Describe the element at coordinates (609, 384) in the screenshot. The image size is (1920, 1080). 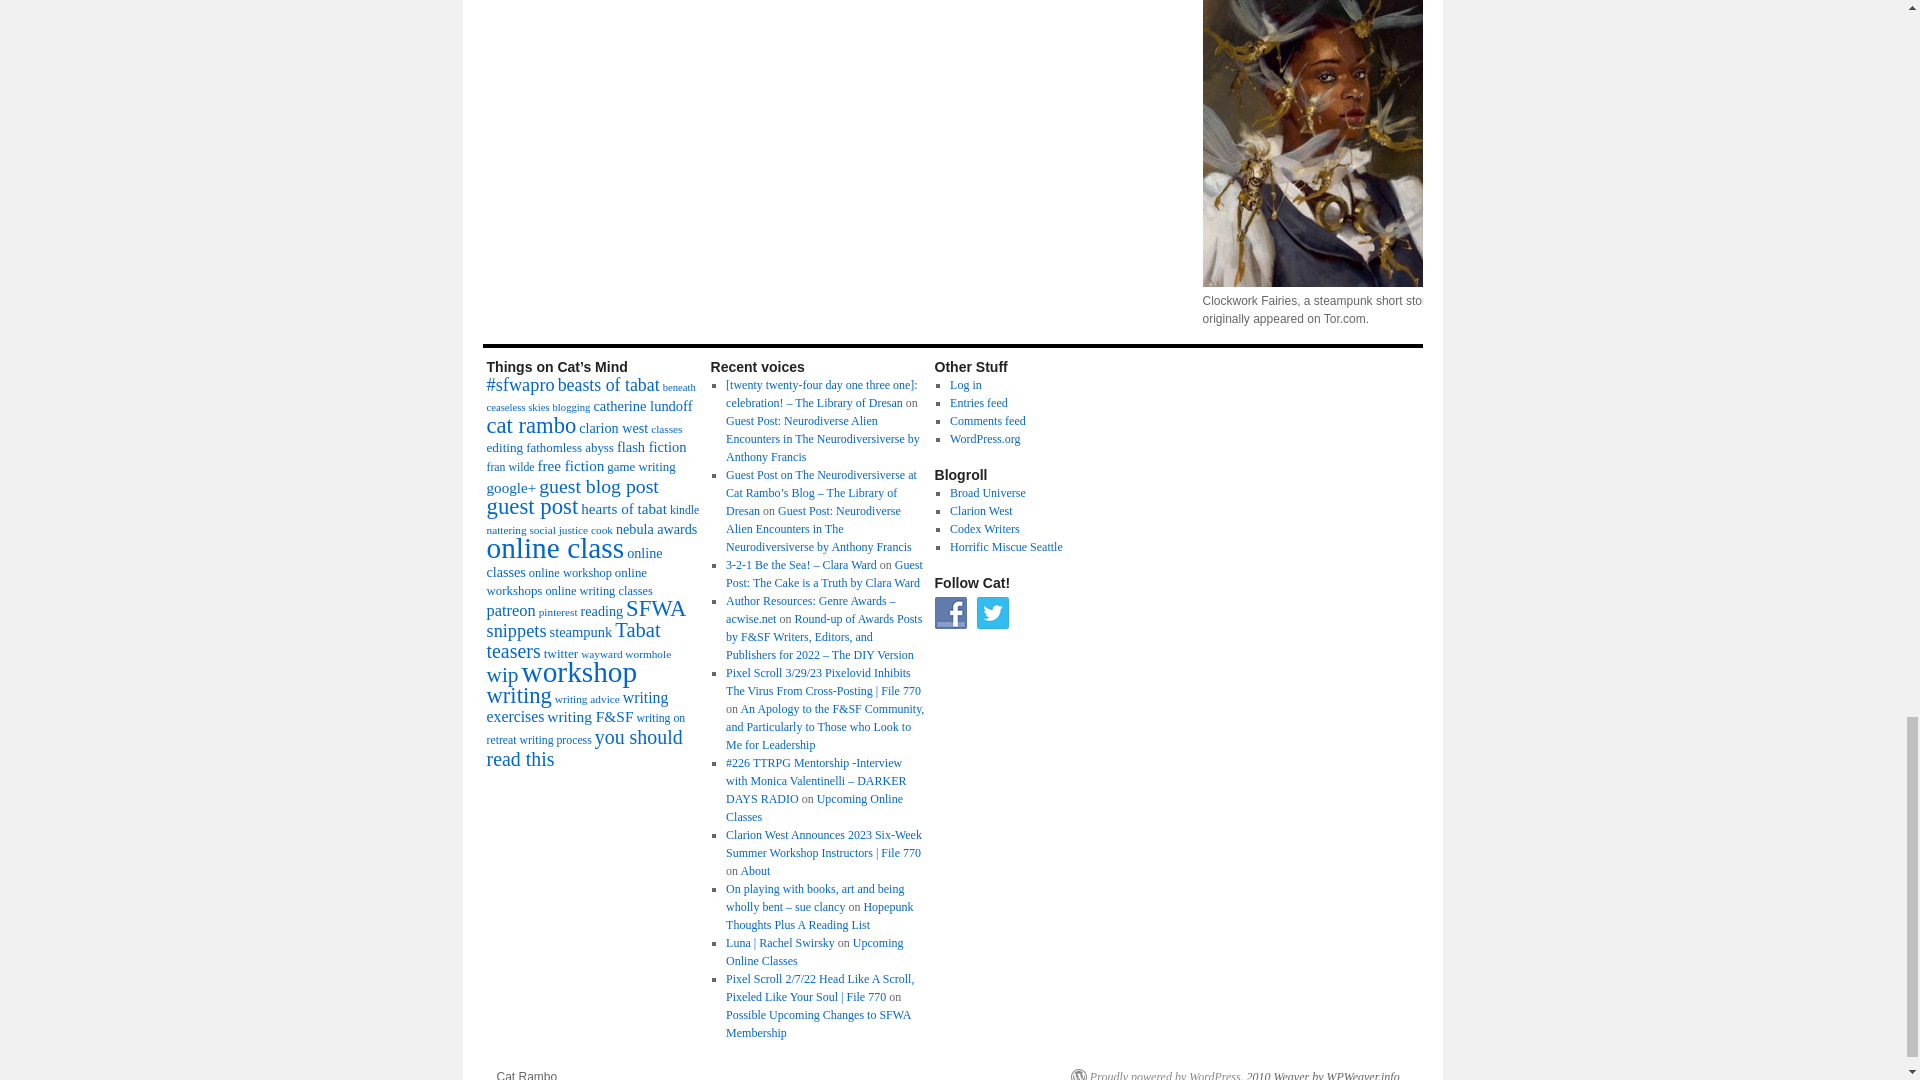
I see `beasts of tabat` at that location.